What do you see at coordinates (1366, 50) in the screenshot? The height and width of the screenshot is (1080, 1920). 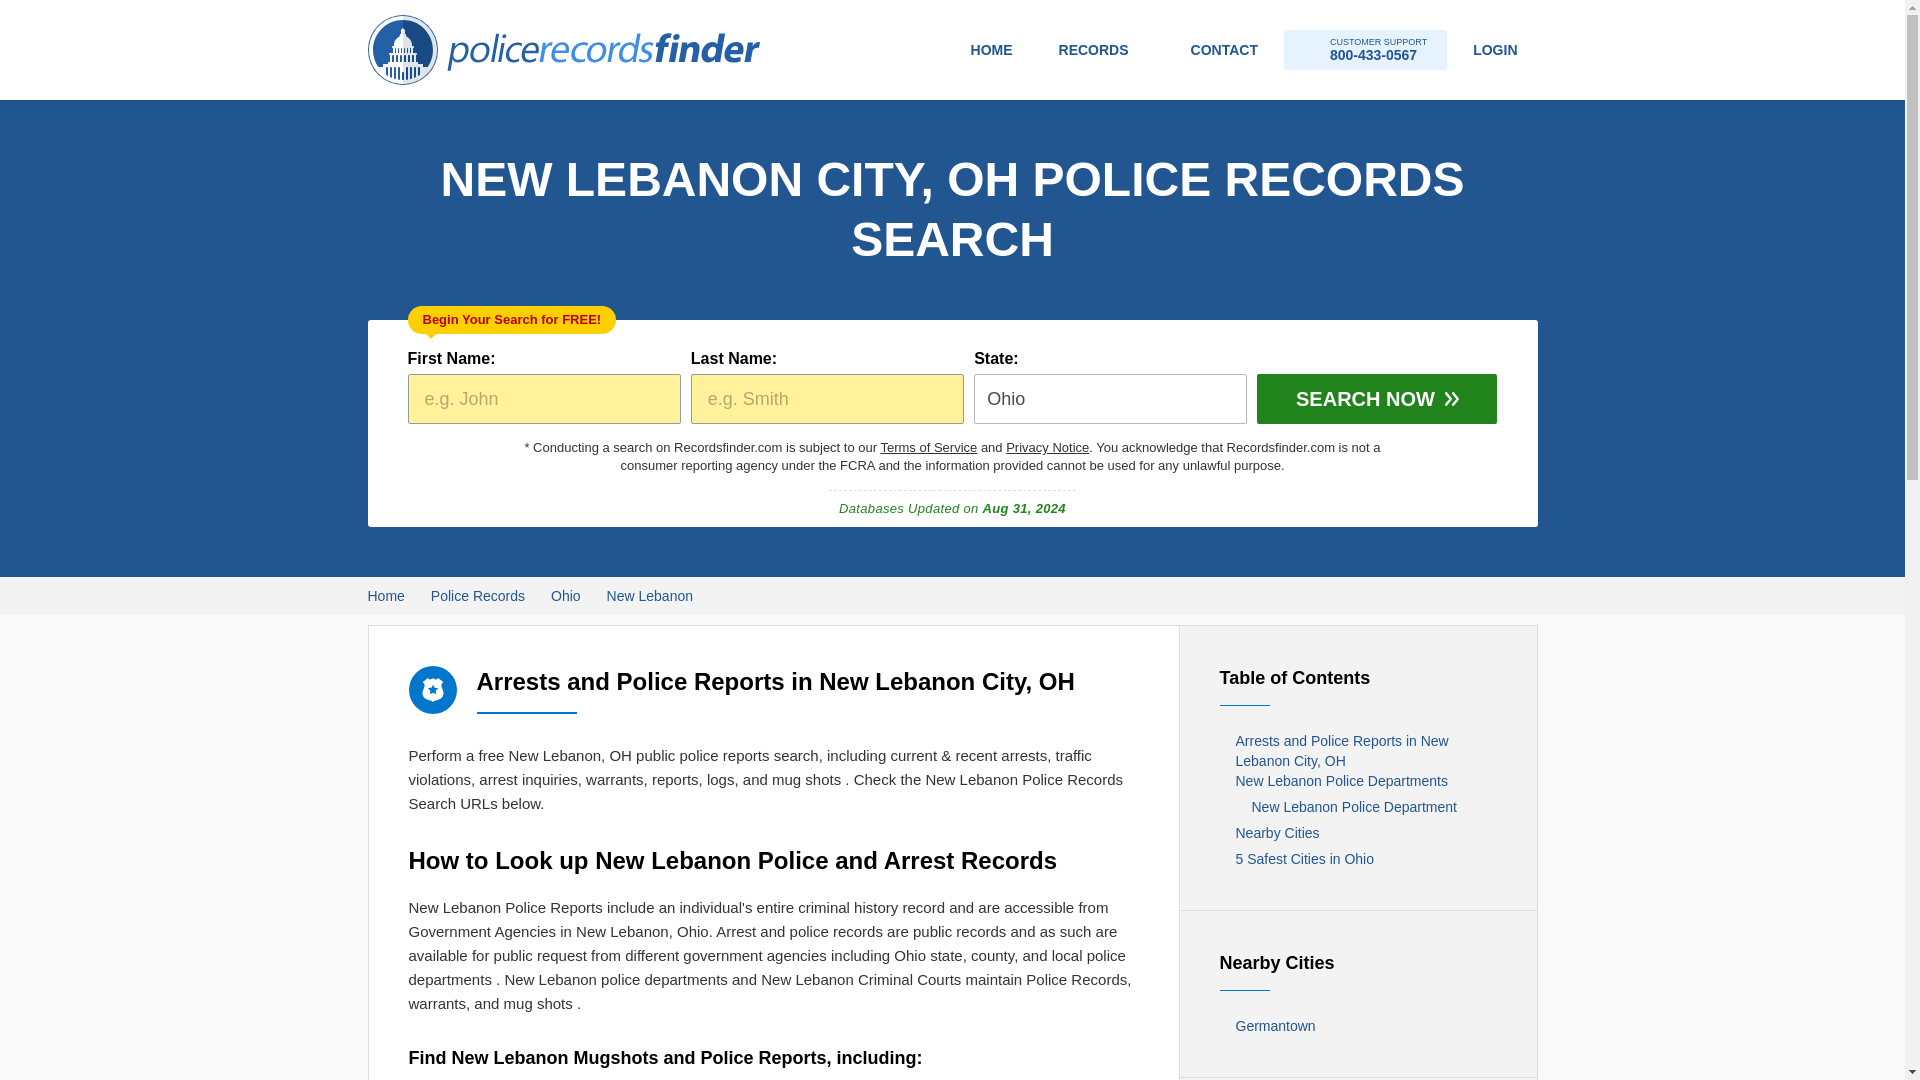 I see `Ohio` at bounding box center [1366, 50].